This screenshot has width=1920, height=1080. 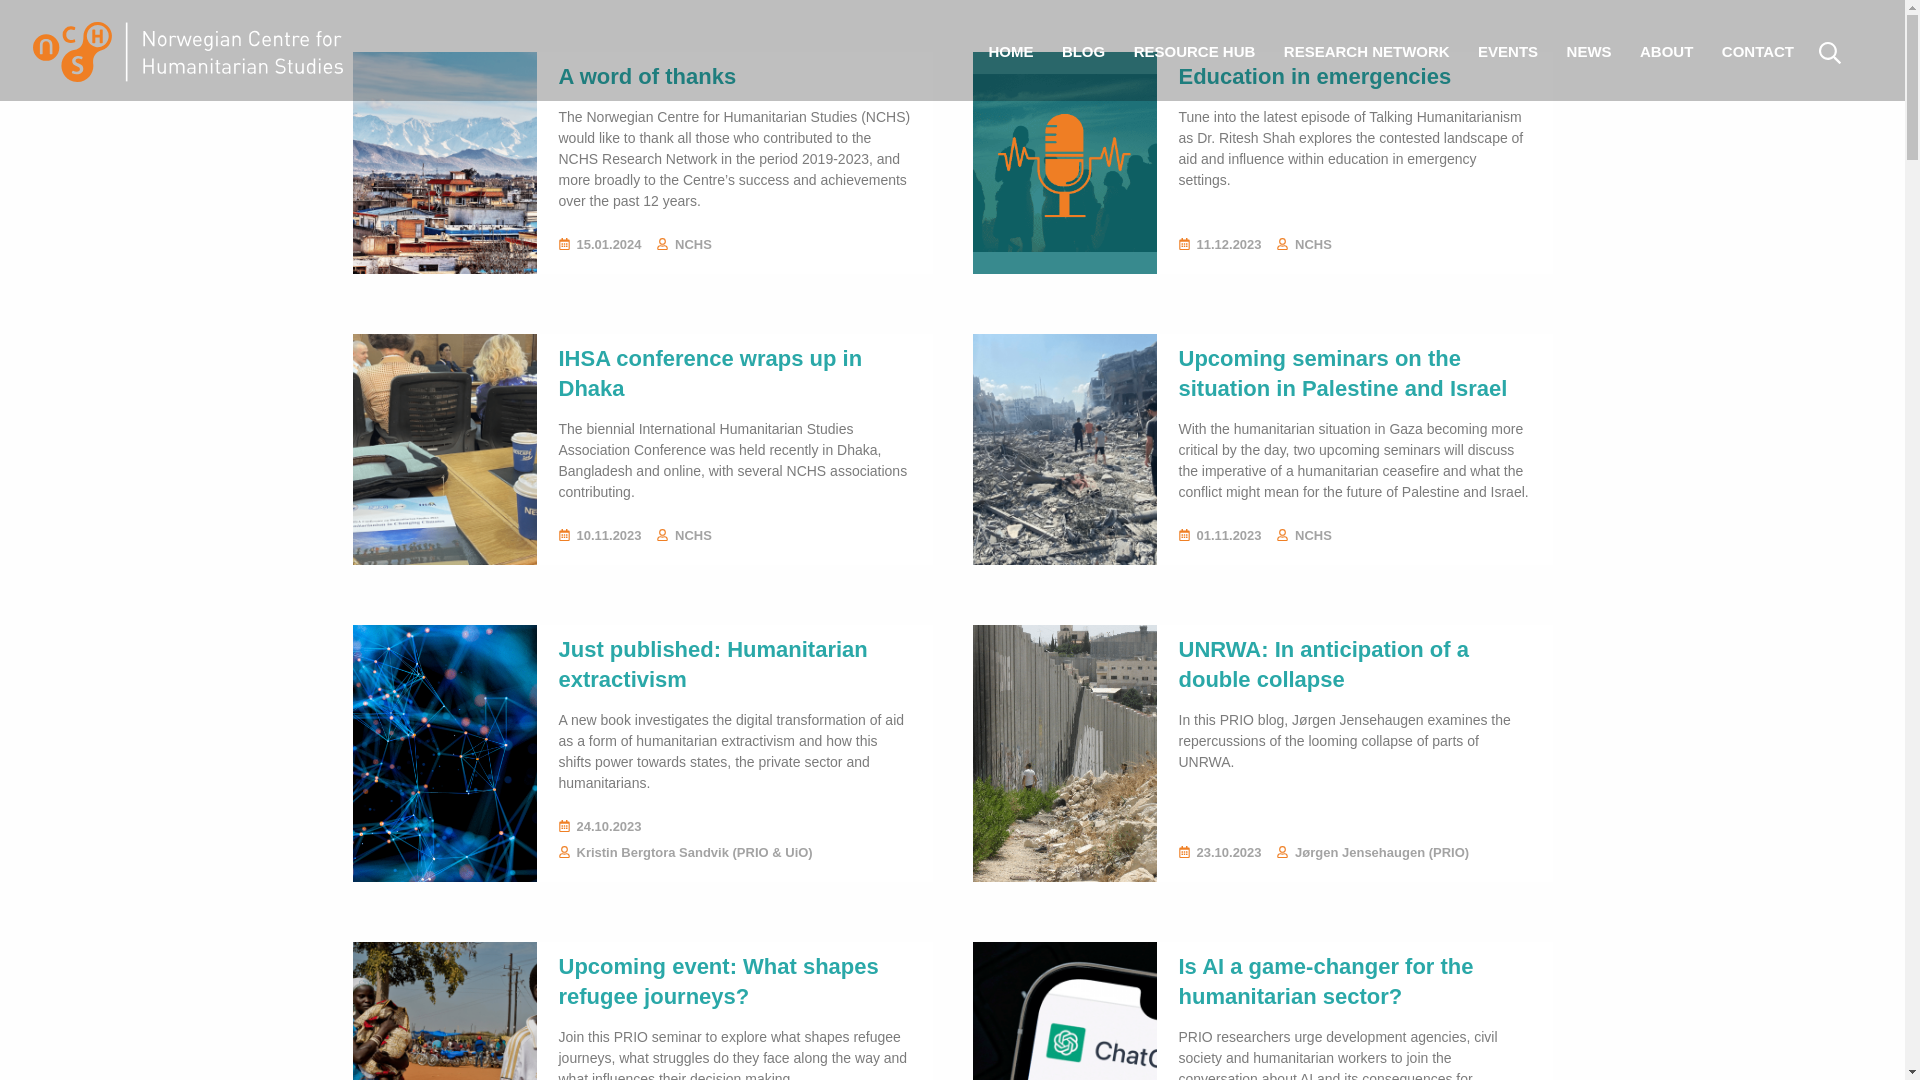 What do you see at coordinates (1366, 52) in the screenshot?
I see `RESEARCH NETWORK` at bounding box center [1366, 52].